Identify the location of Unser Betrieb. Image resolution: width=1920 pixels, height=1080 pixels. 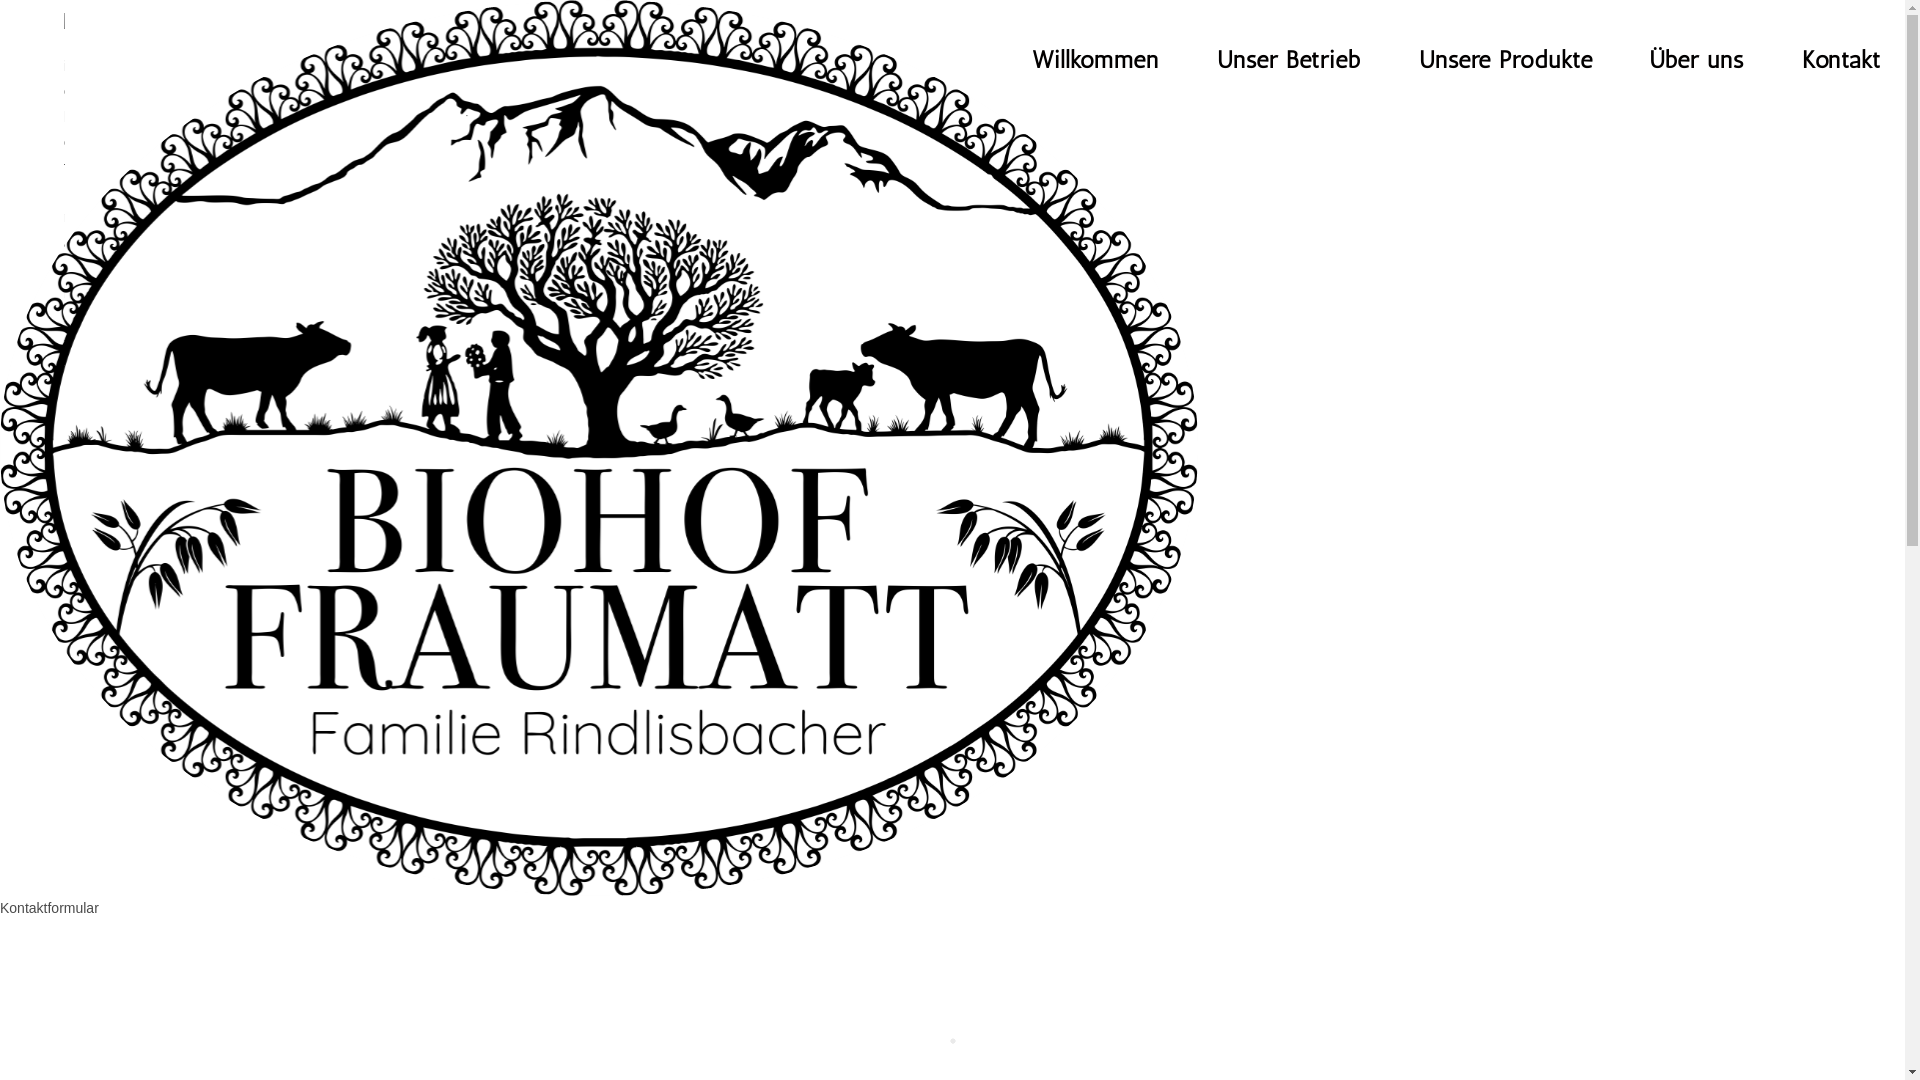
(1289, 60).